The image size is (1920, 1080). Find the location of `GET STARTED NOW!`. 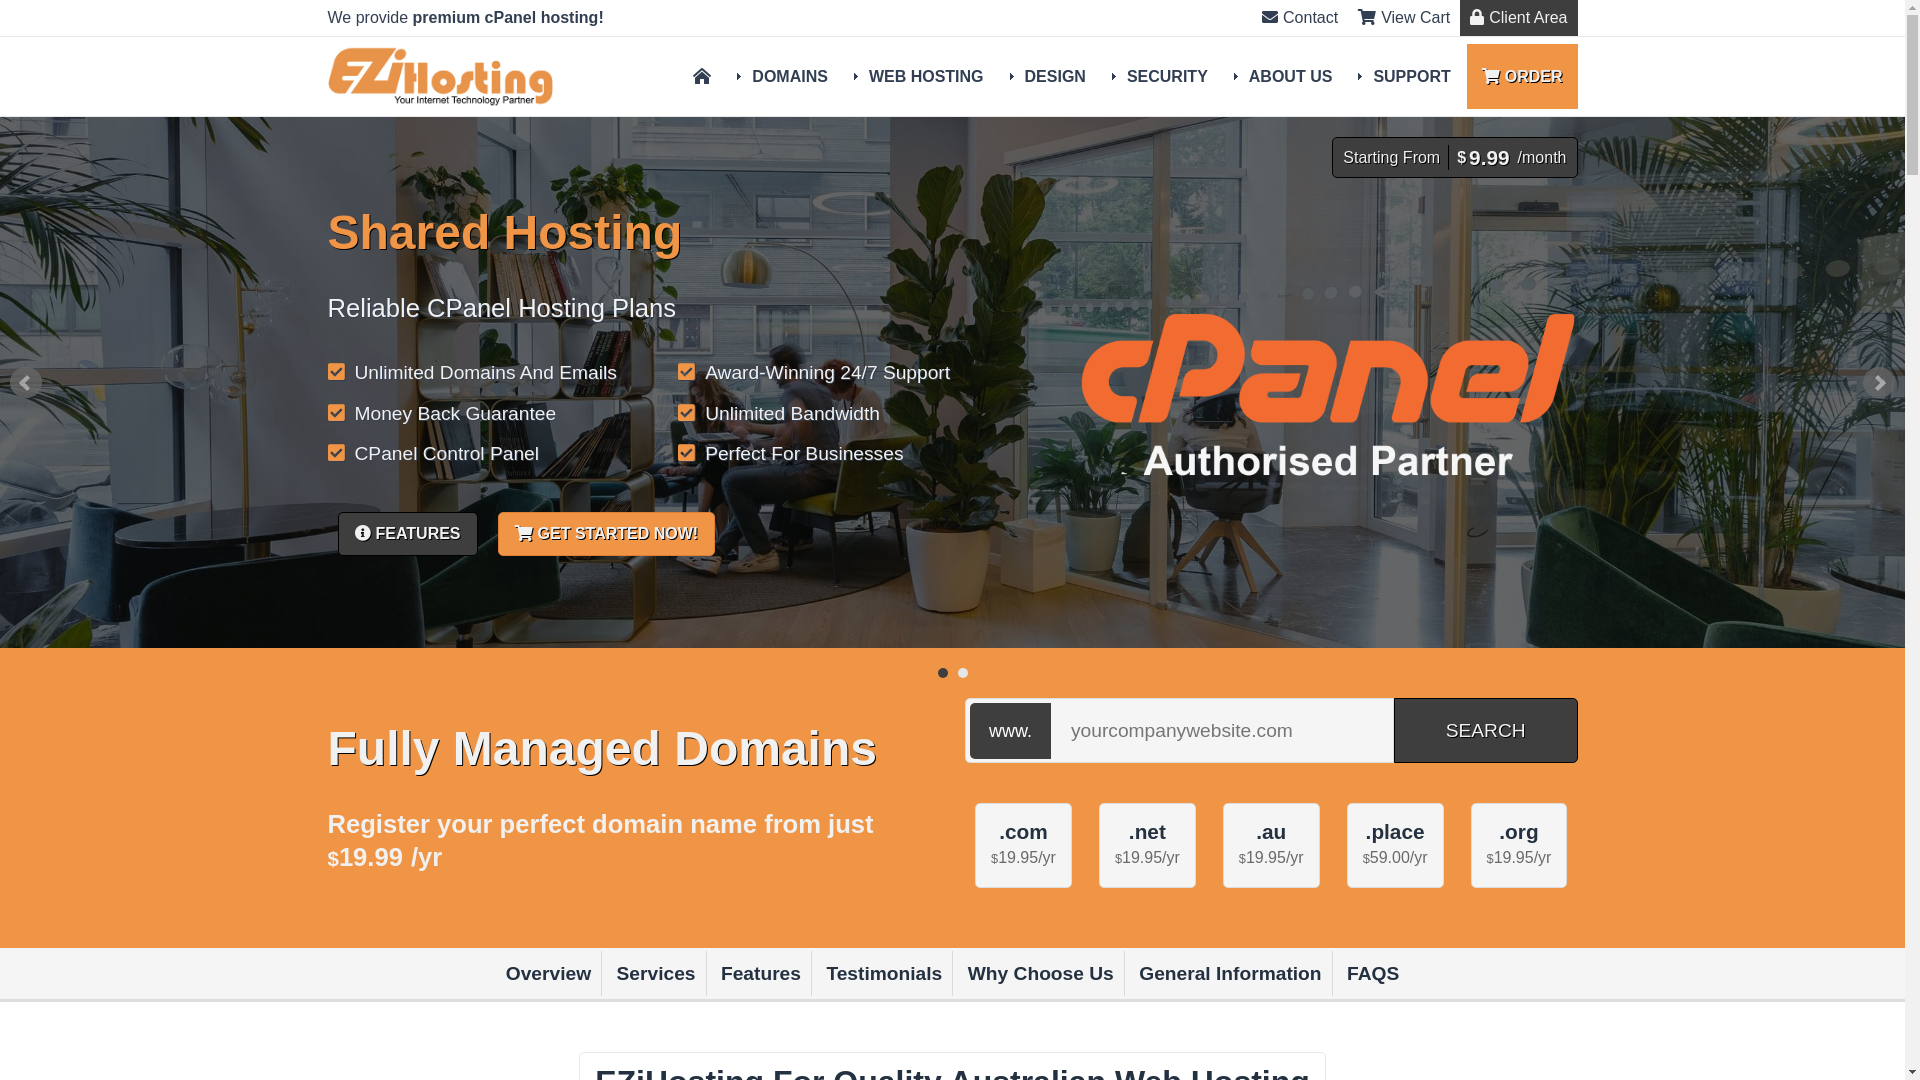

GET STARTED NOW! is located at coordinates (607, 534).